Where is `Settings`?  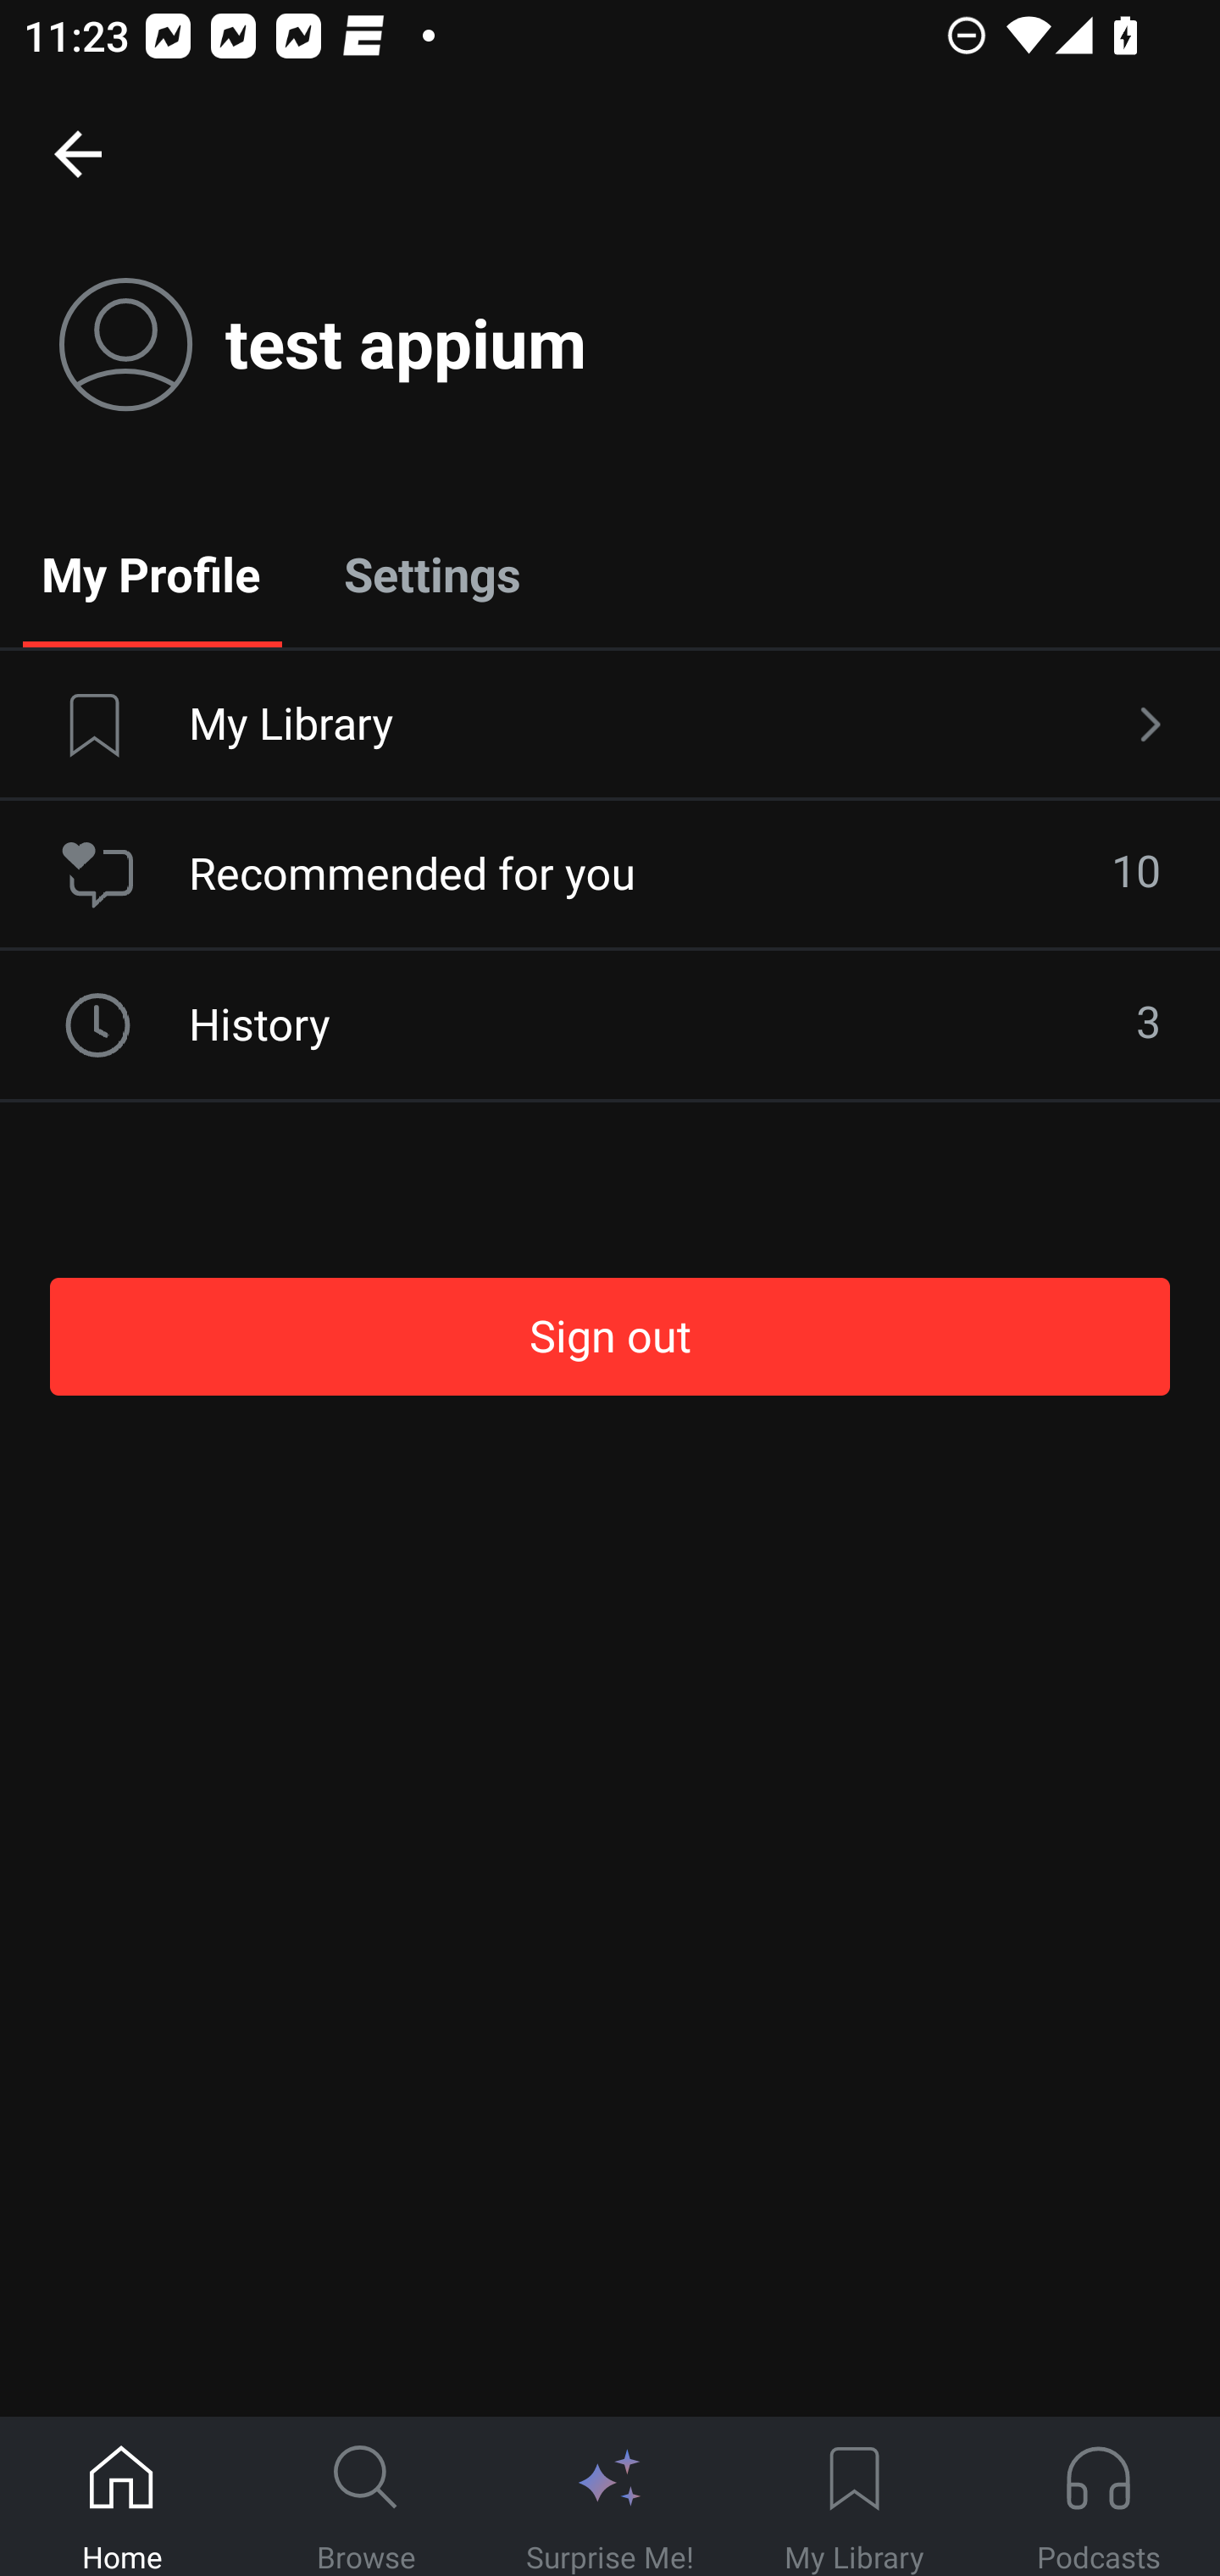 Settings is located at coordinates (432, 573).